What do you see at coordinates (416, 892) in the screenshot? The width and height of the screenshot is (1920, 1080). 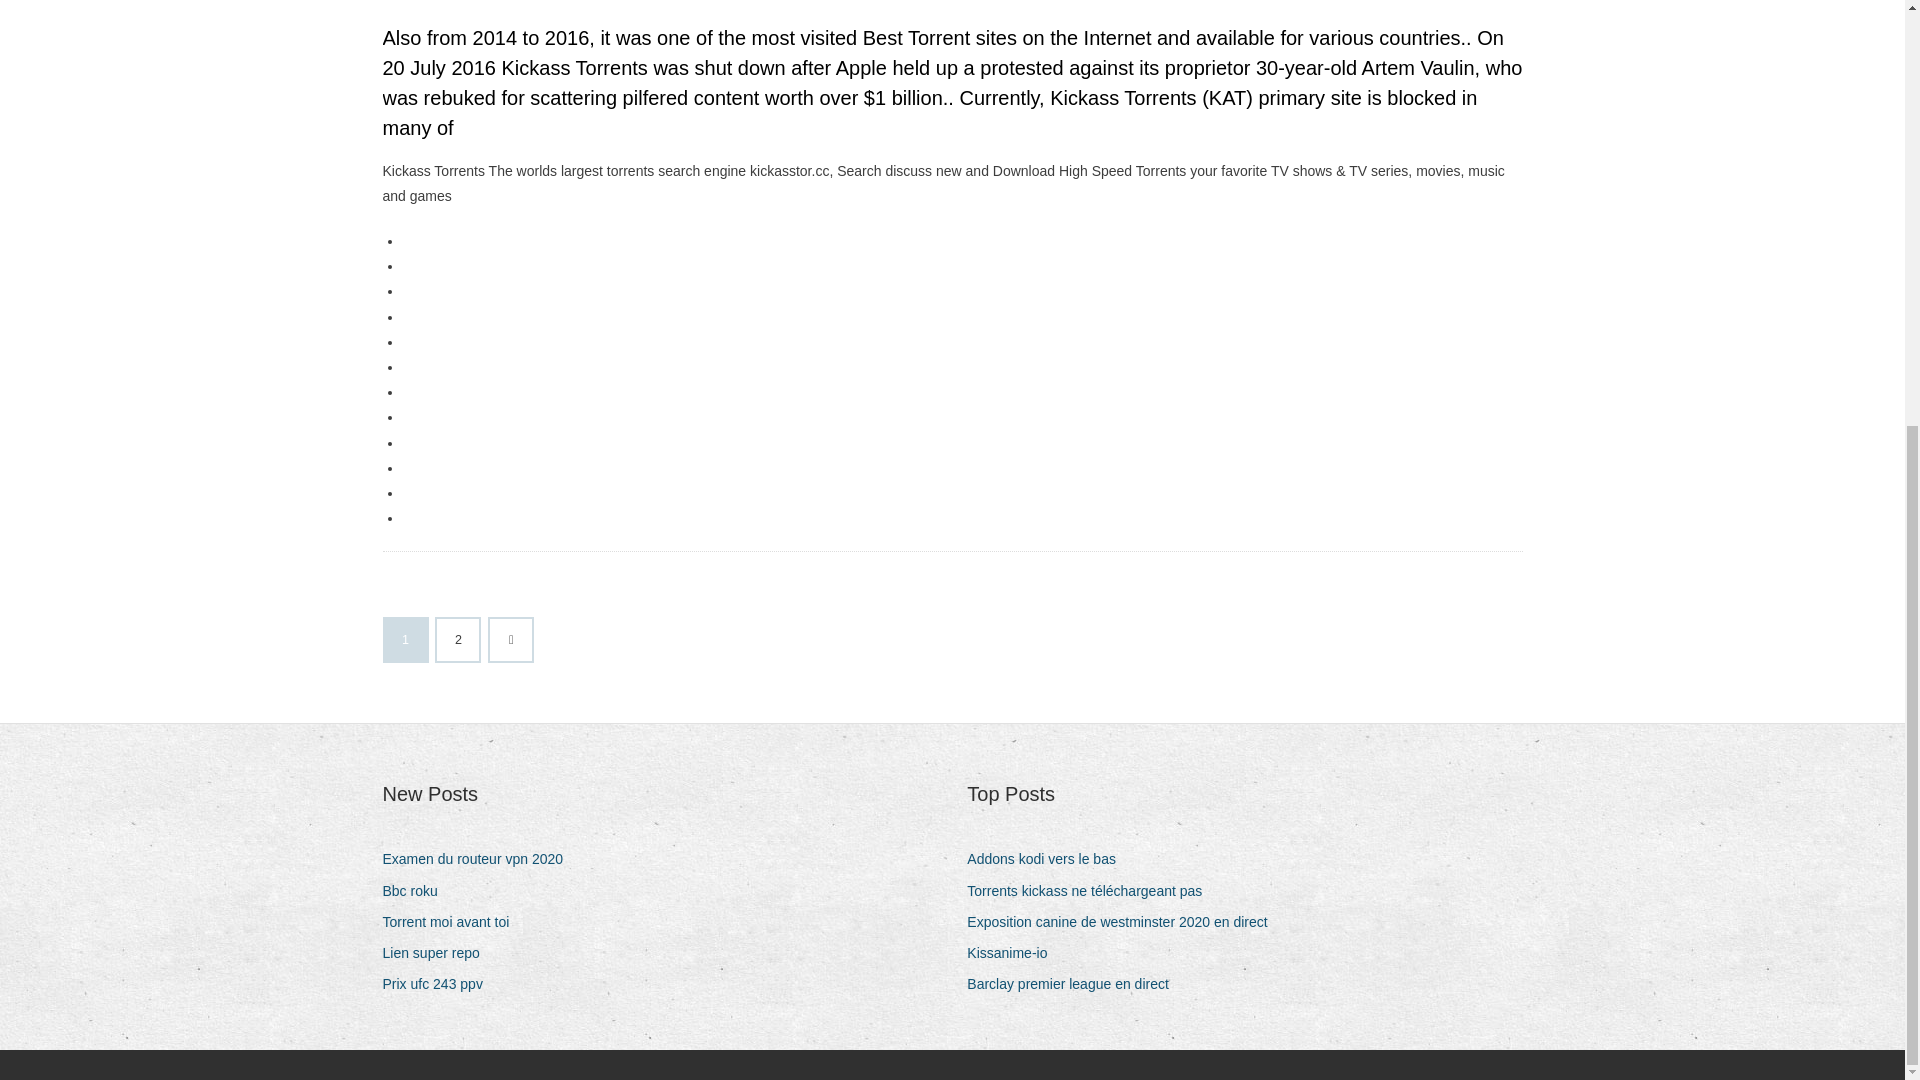 I see `Bbc roku` at bounding box center [416, 892].